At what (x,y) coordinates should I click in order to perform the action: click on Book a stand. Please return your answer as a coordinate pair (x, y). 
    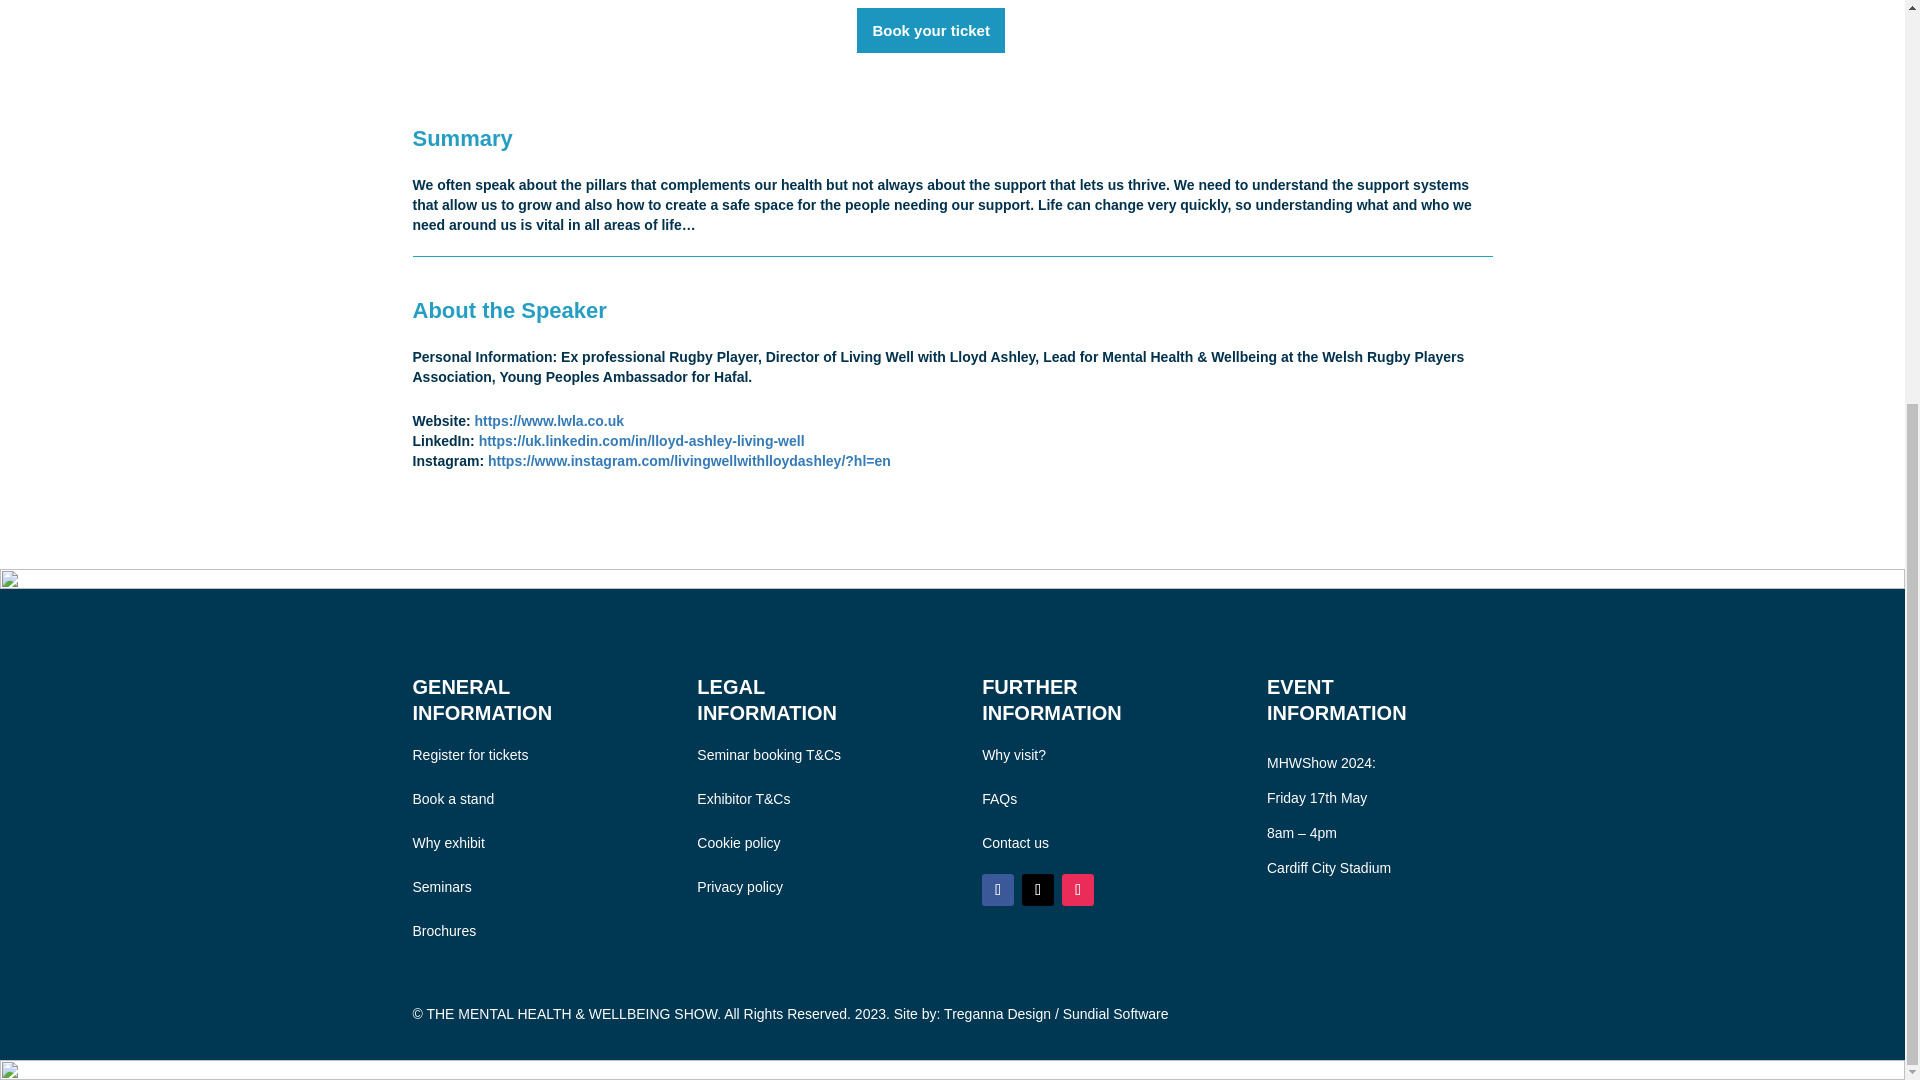
    Looking at the image, I should click on (452, 798).